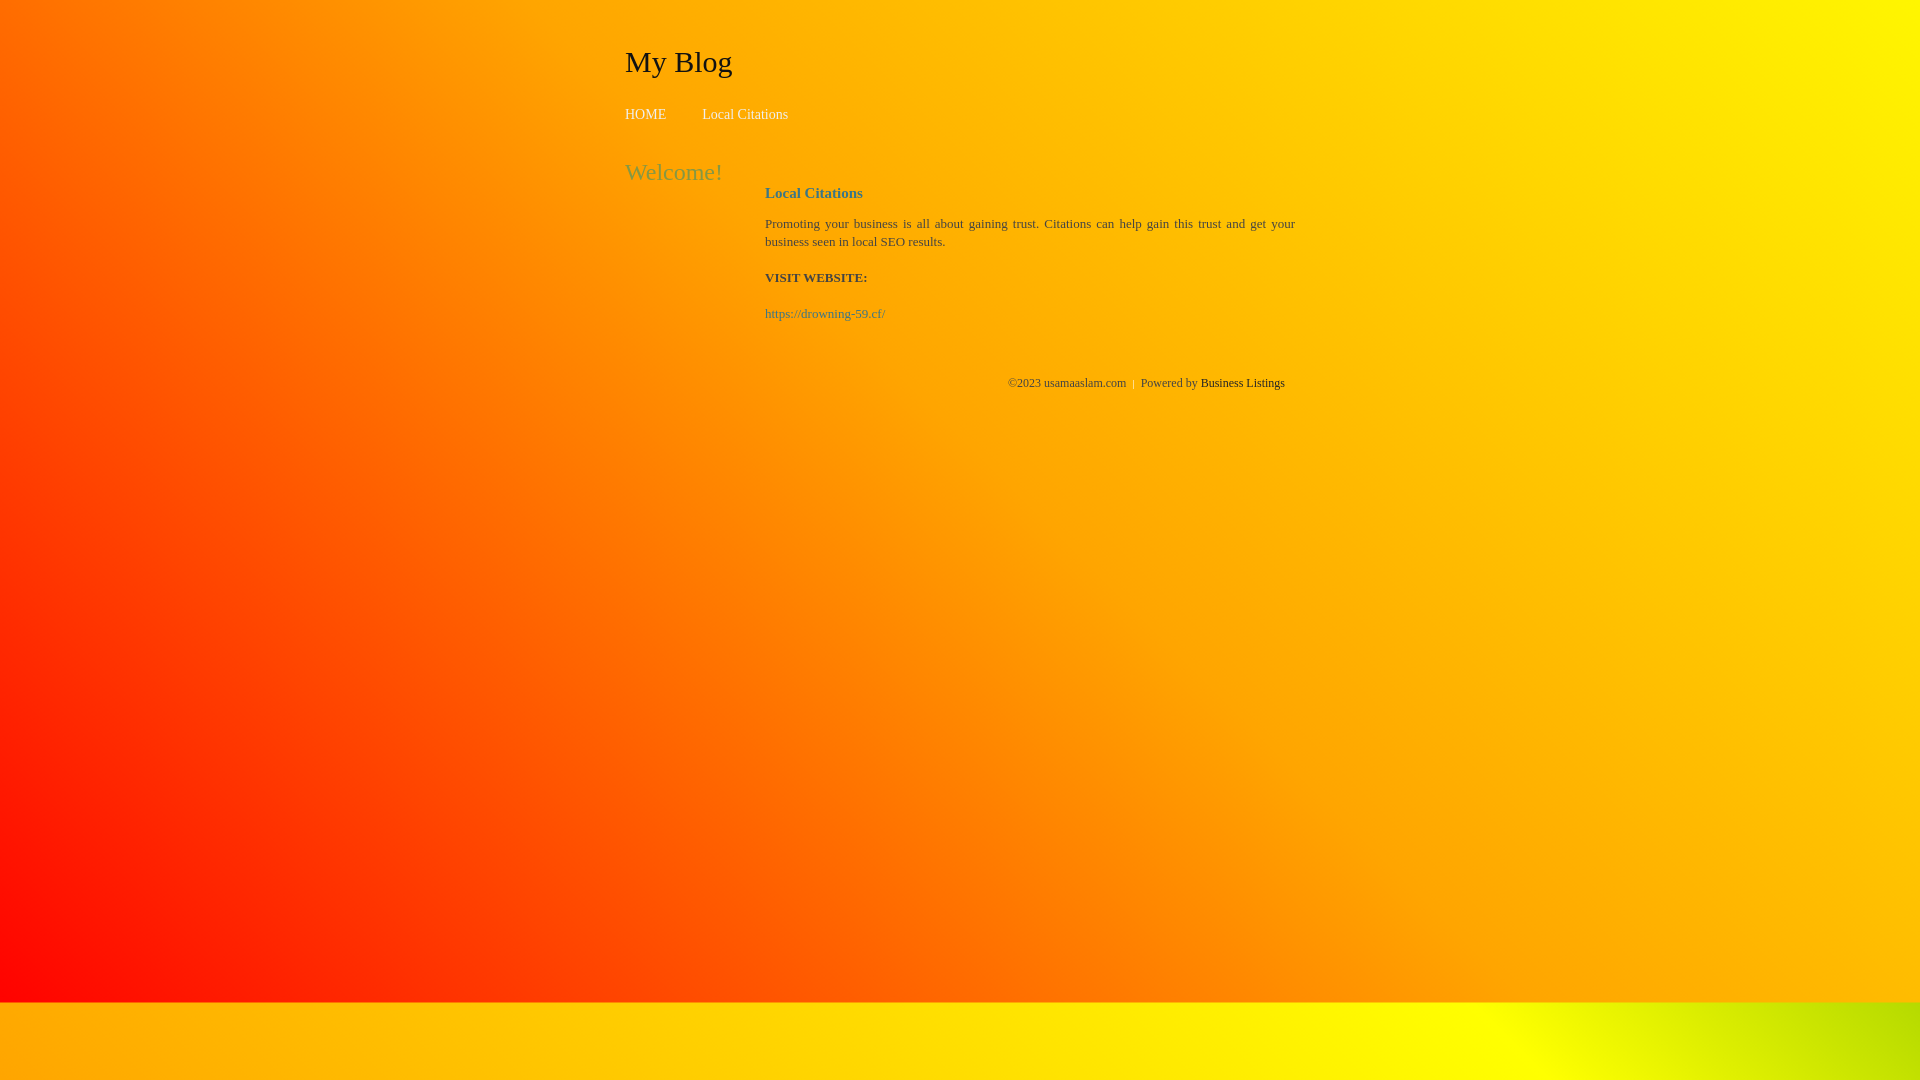 This screenshot has height=1080, width=1920. What do you see at coordinates (825, 314) in the screenshot?
I see `https://drowning-59.cf/` at bounding box center [825, 314].